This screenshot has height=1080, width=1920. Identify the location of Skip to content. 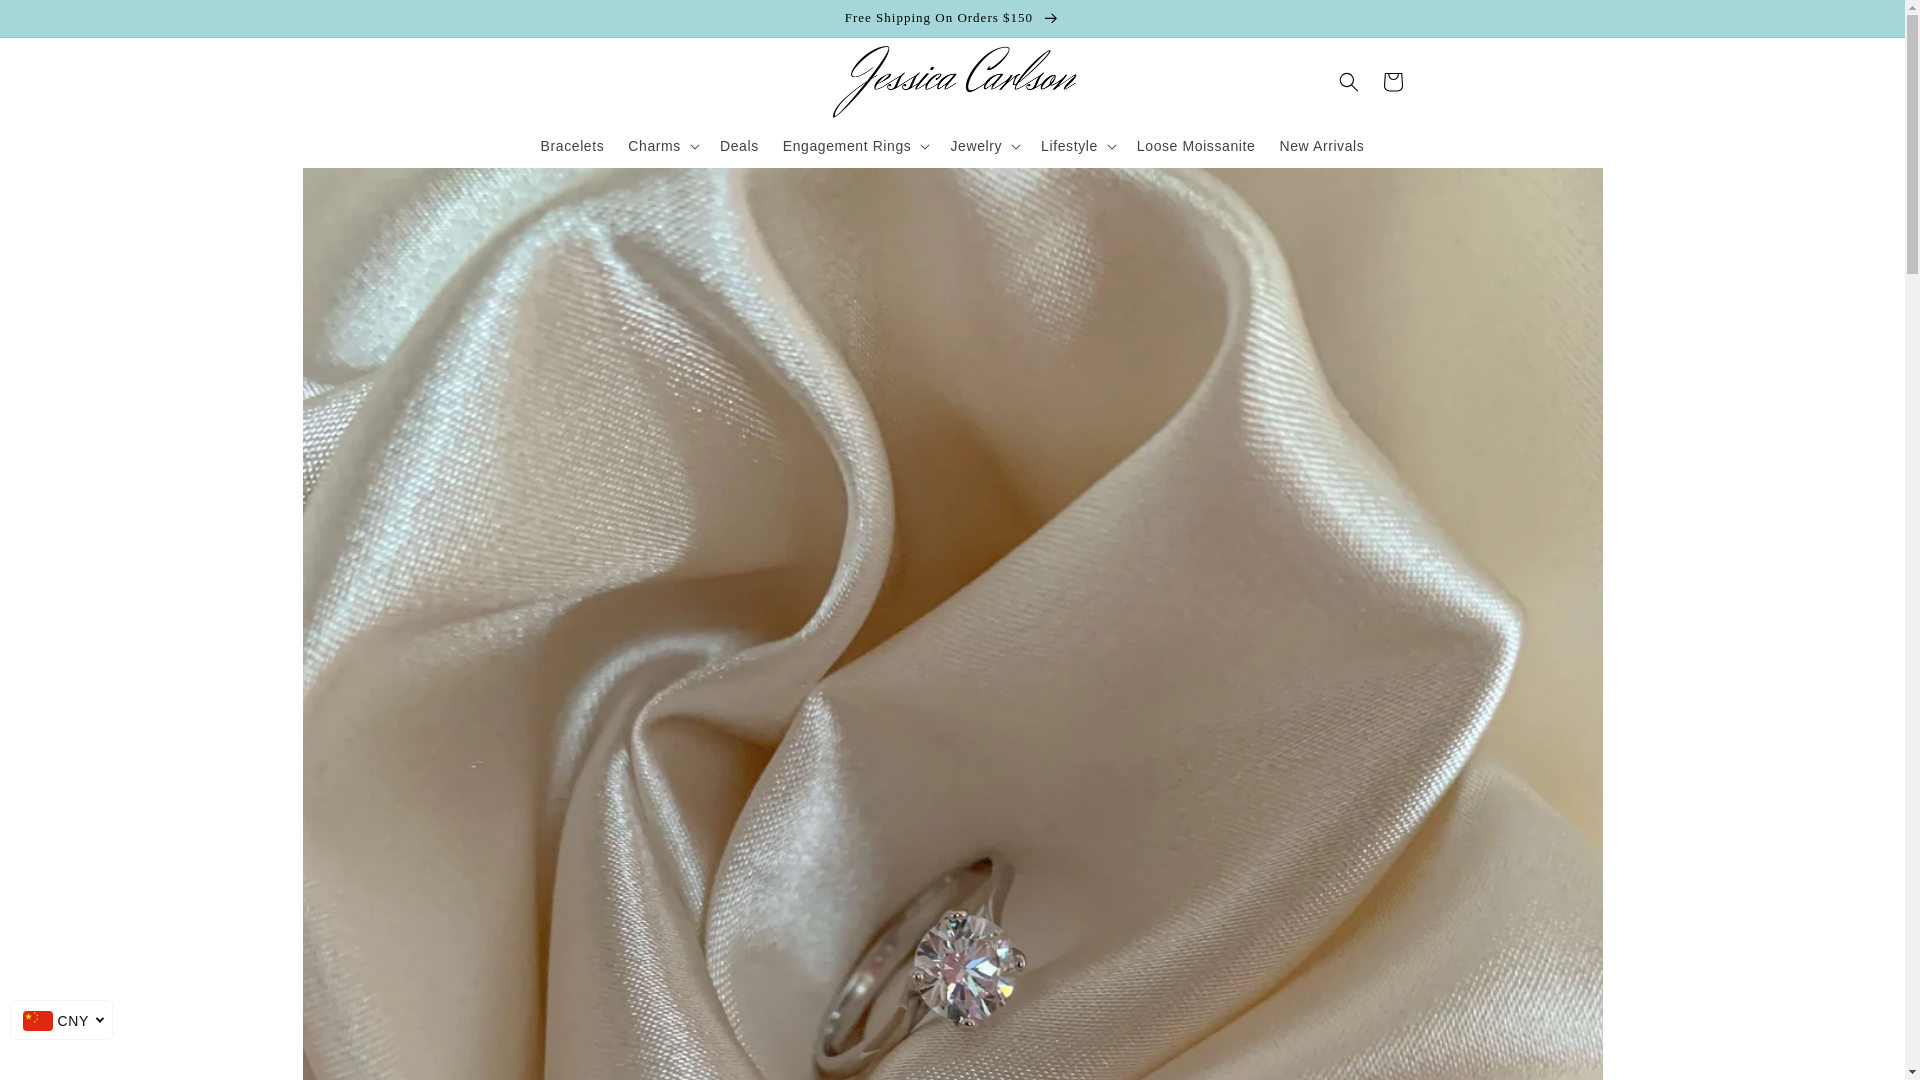
(60, 23).